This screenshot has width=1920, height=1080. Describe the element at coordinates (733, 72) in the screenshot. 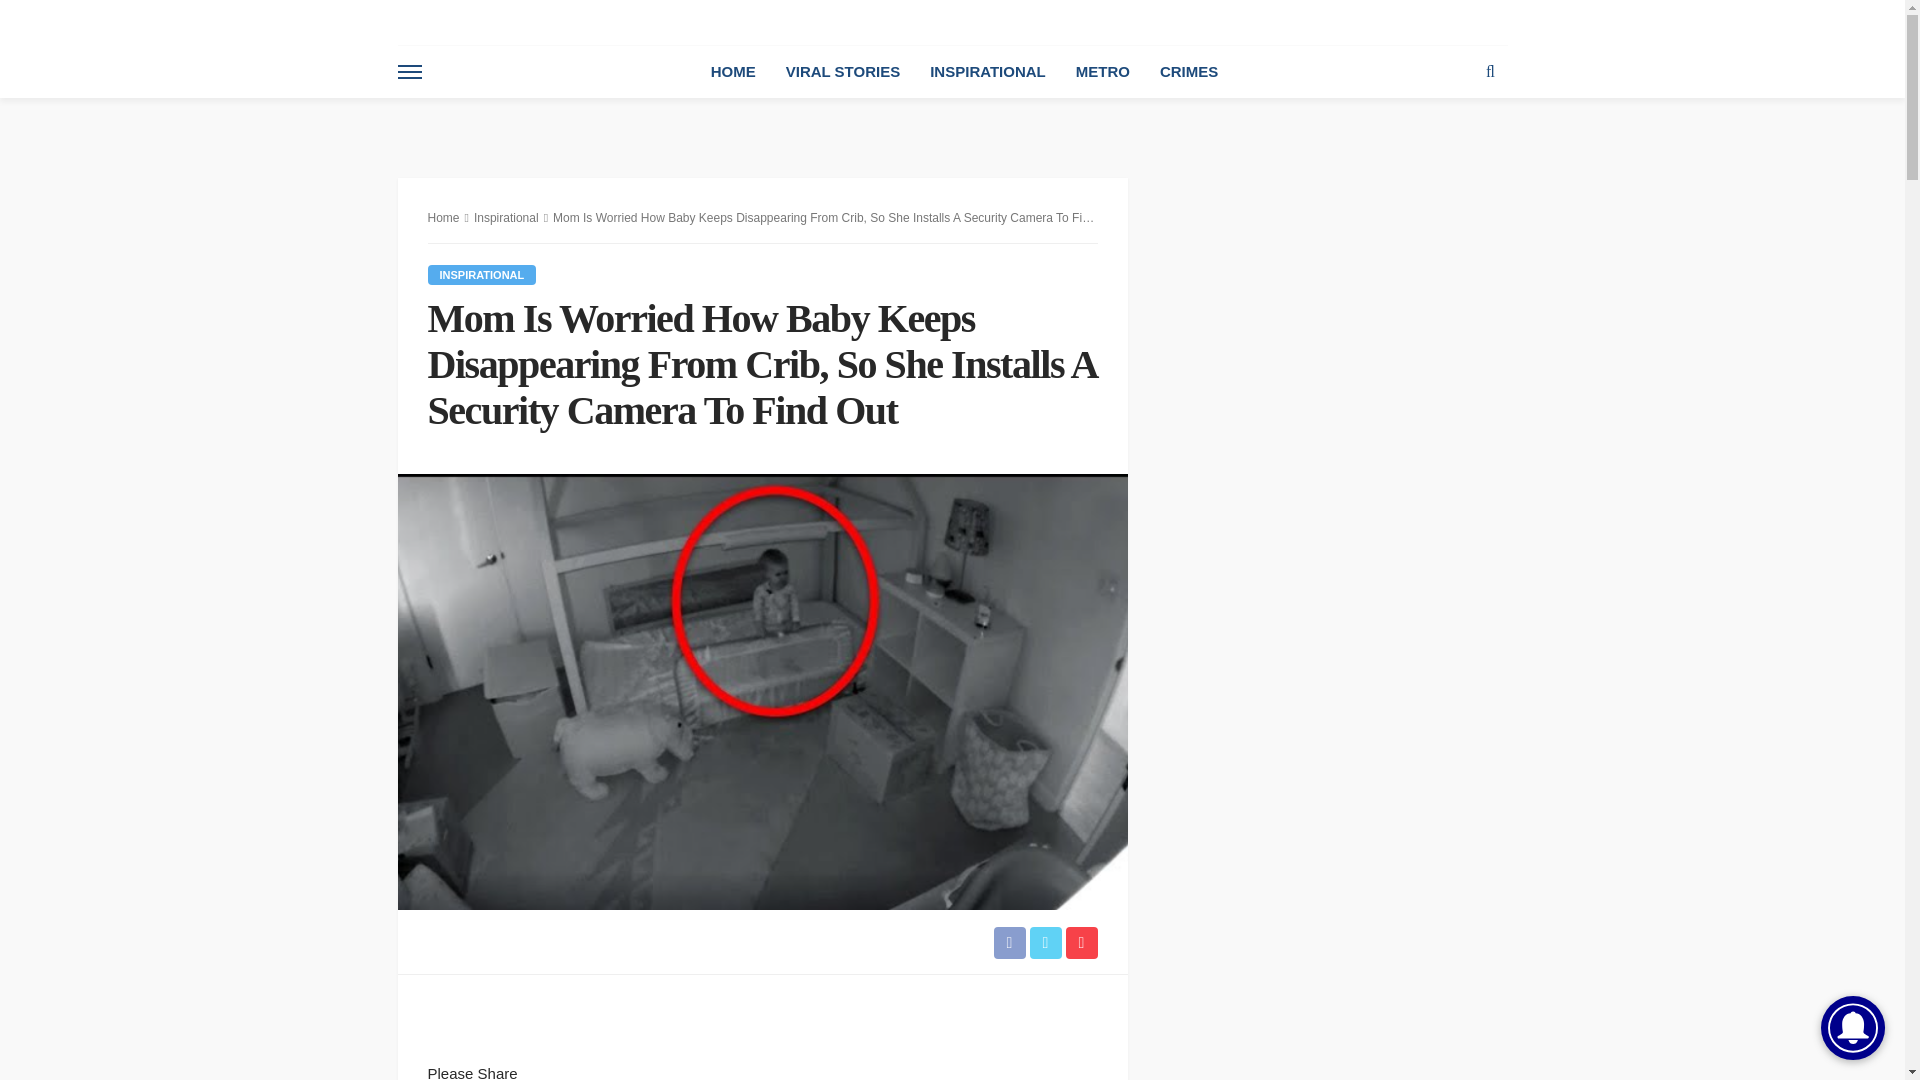

I see `HOME` at that location.